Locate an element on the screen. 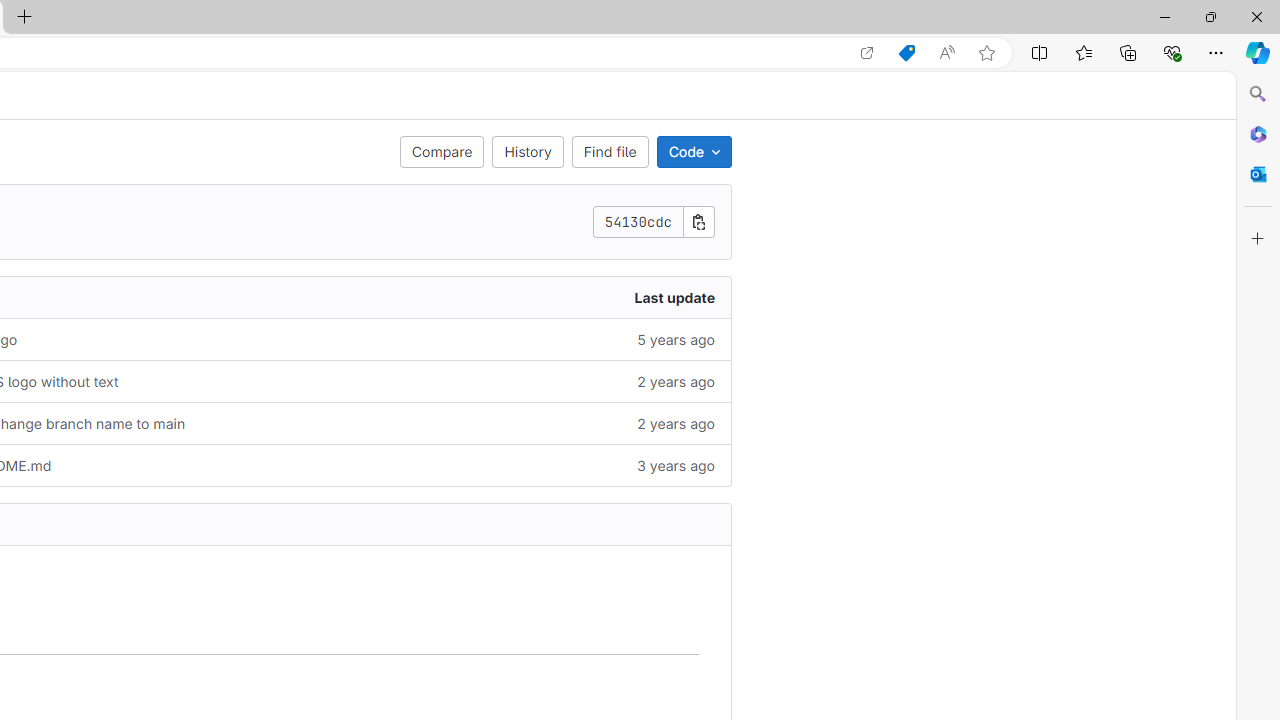 This screenshot has height=720, width=1280. Shopping in Microsoft Edge is located at coordinates (906, 53).